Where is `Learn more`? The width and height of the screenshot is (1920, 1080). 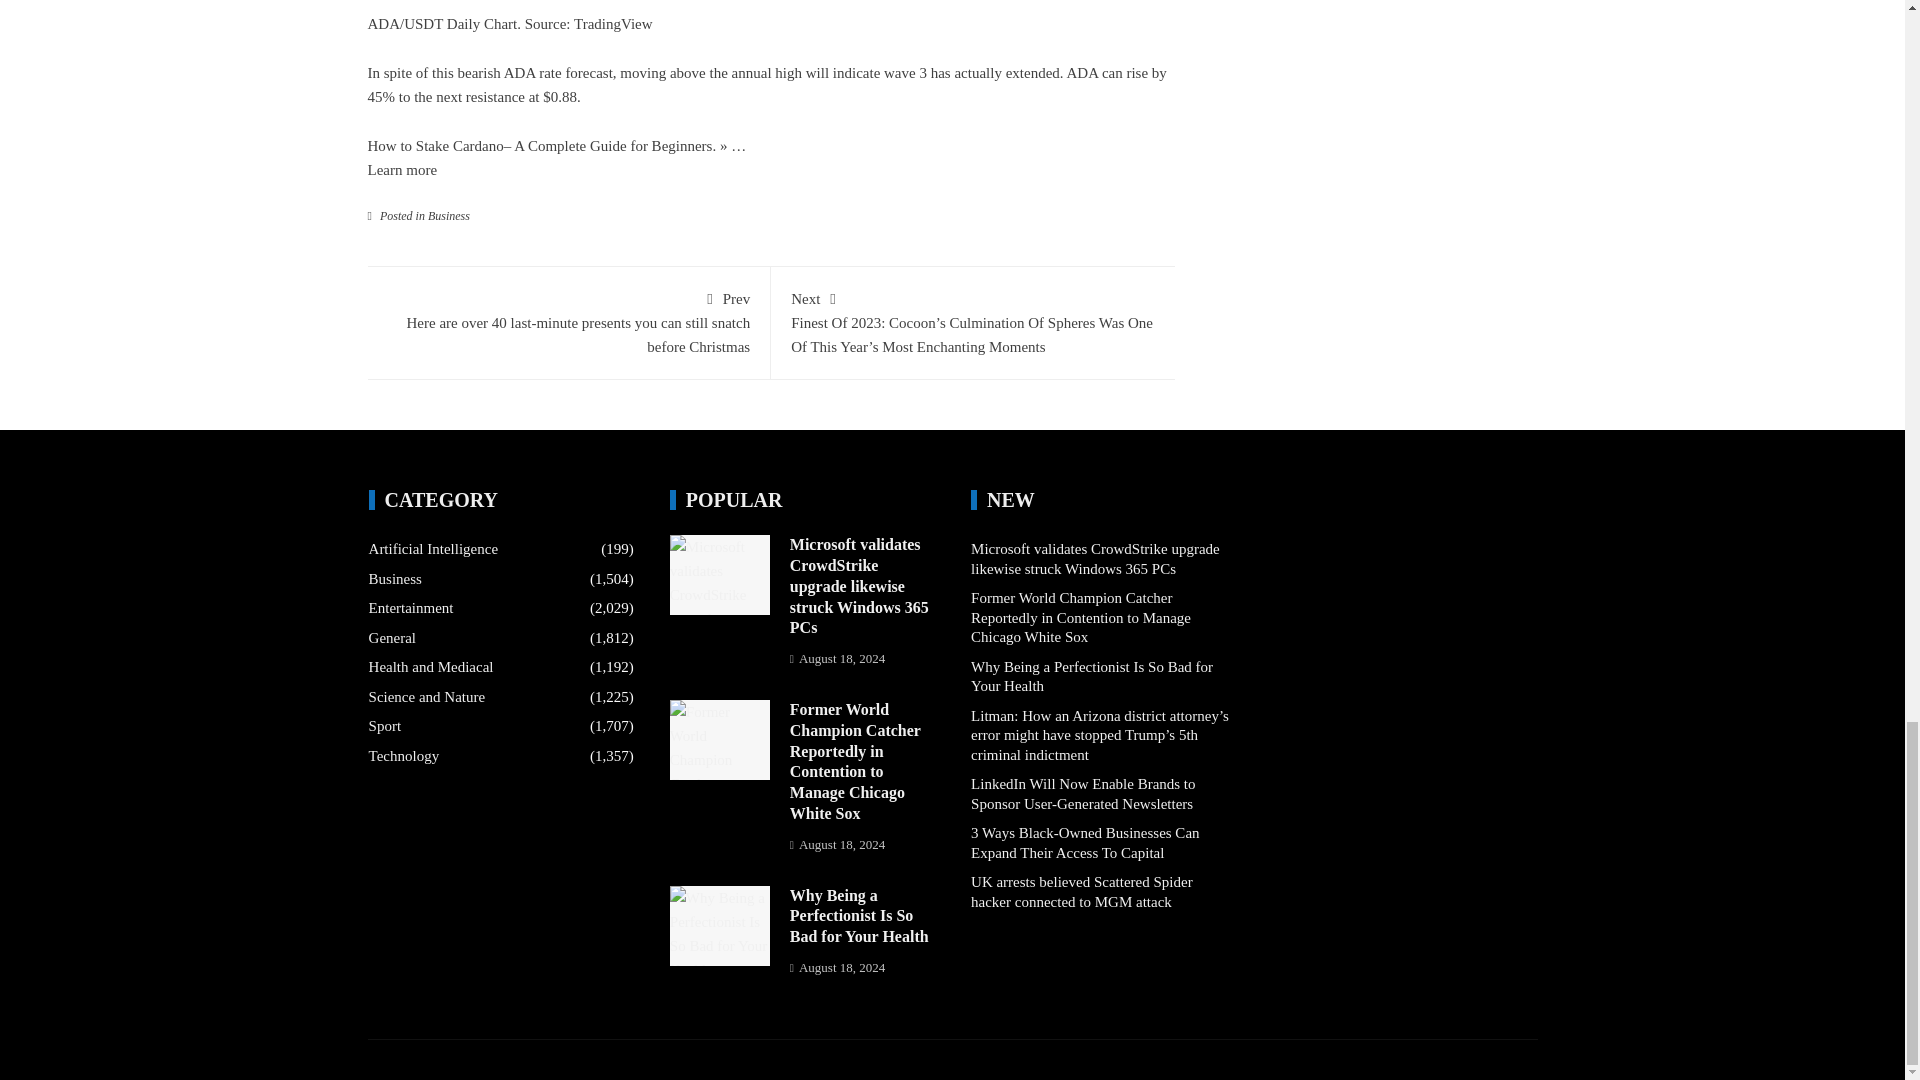 Learn more is located at coordinates (402, 170).